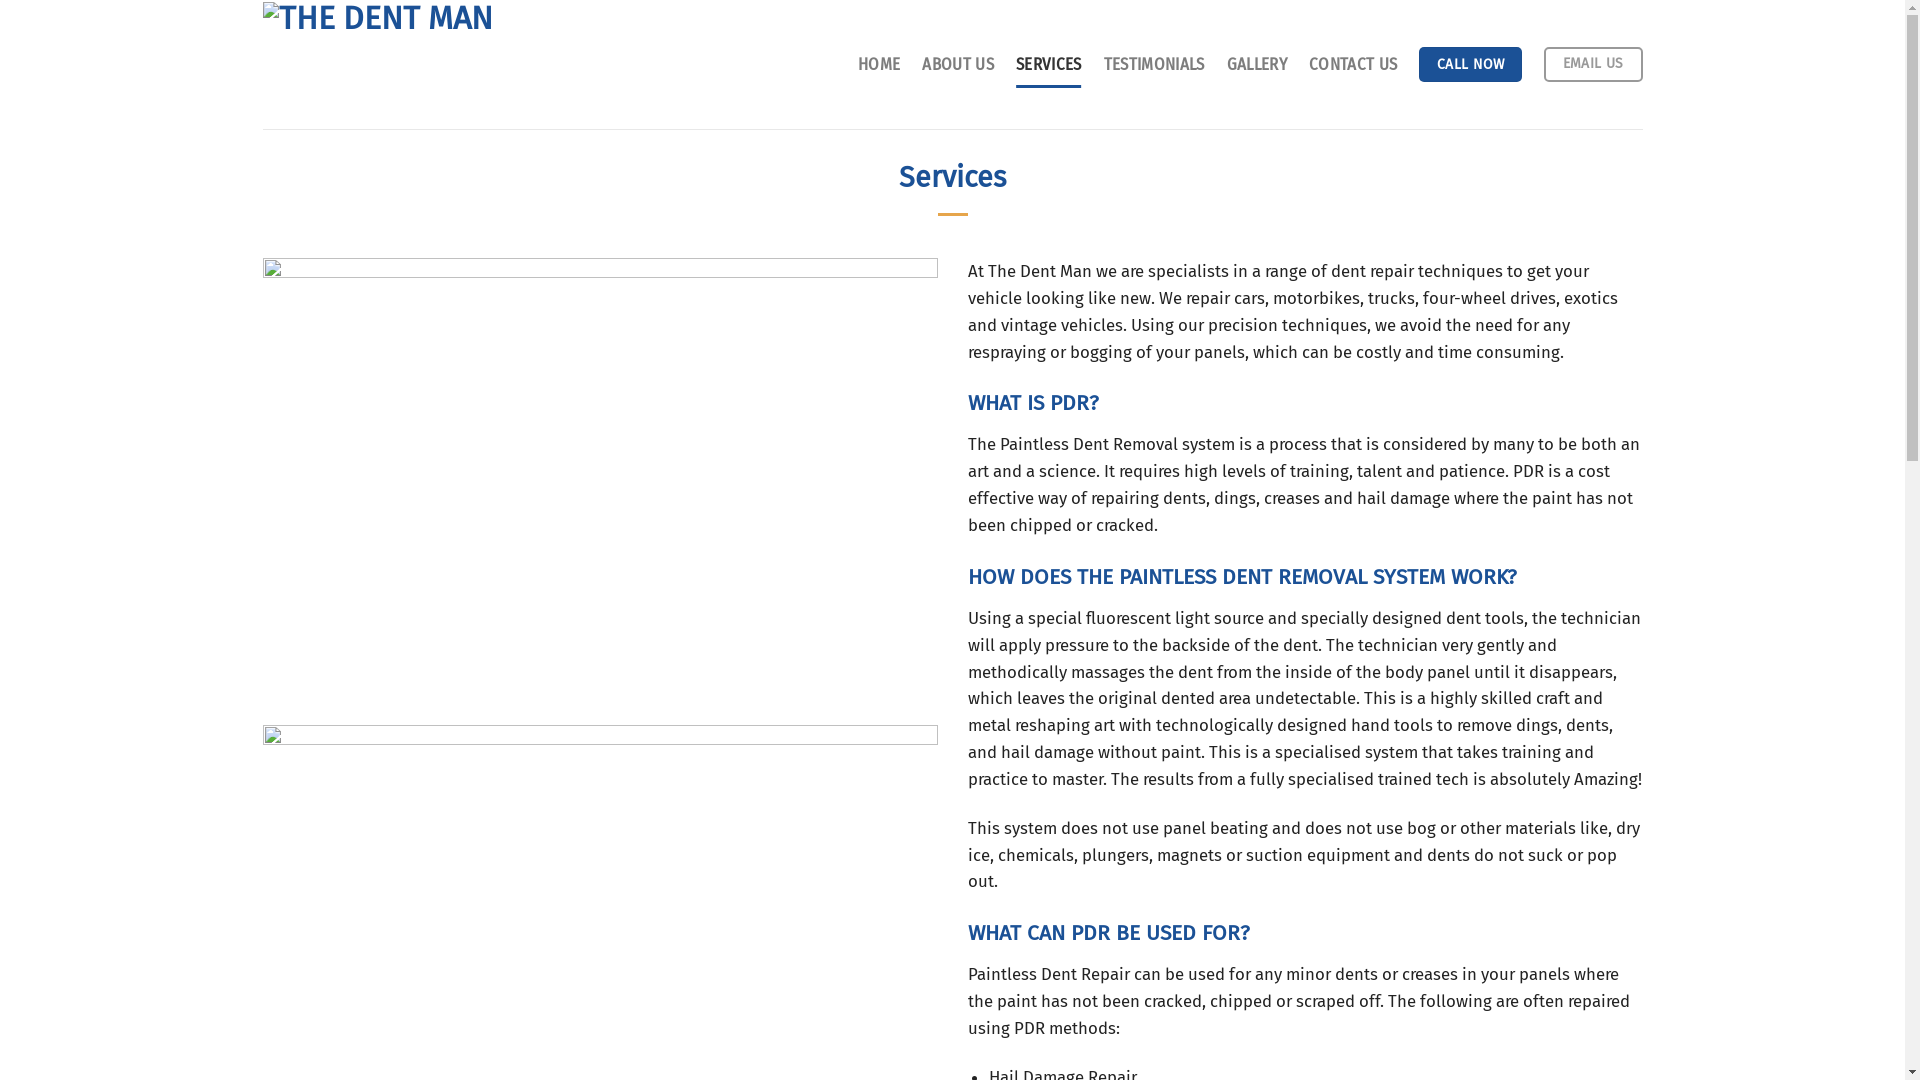 The image size is (1920, 1080). Describe the element at coordinates (1353, 64) in the screenshot. I see `CONTACT US` at that location.